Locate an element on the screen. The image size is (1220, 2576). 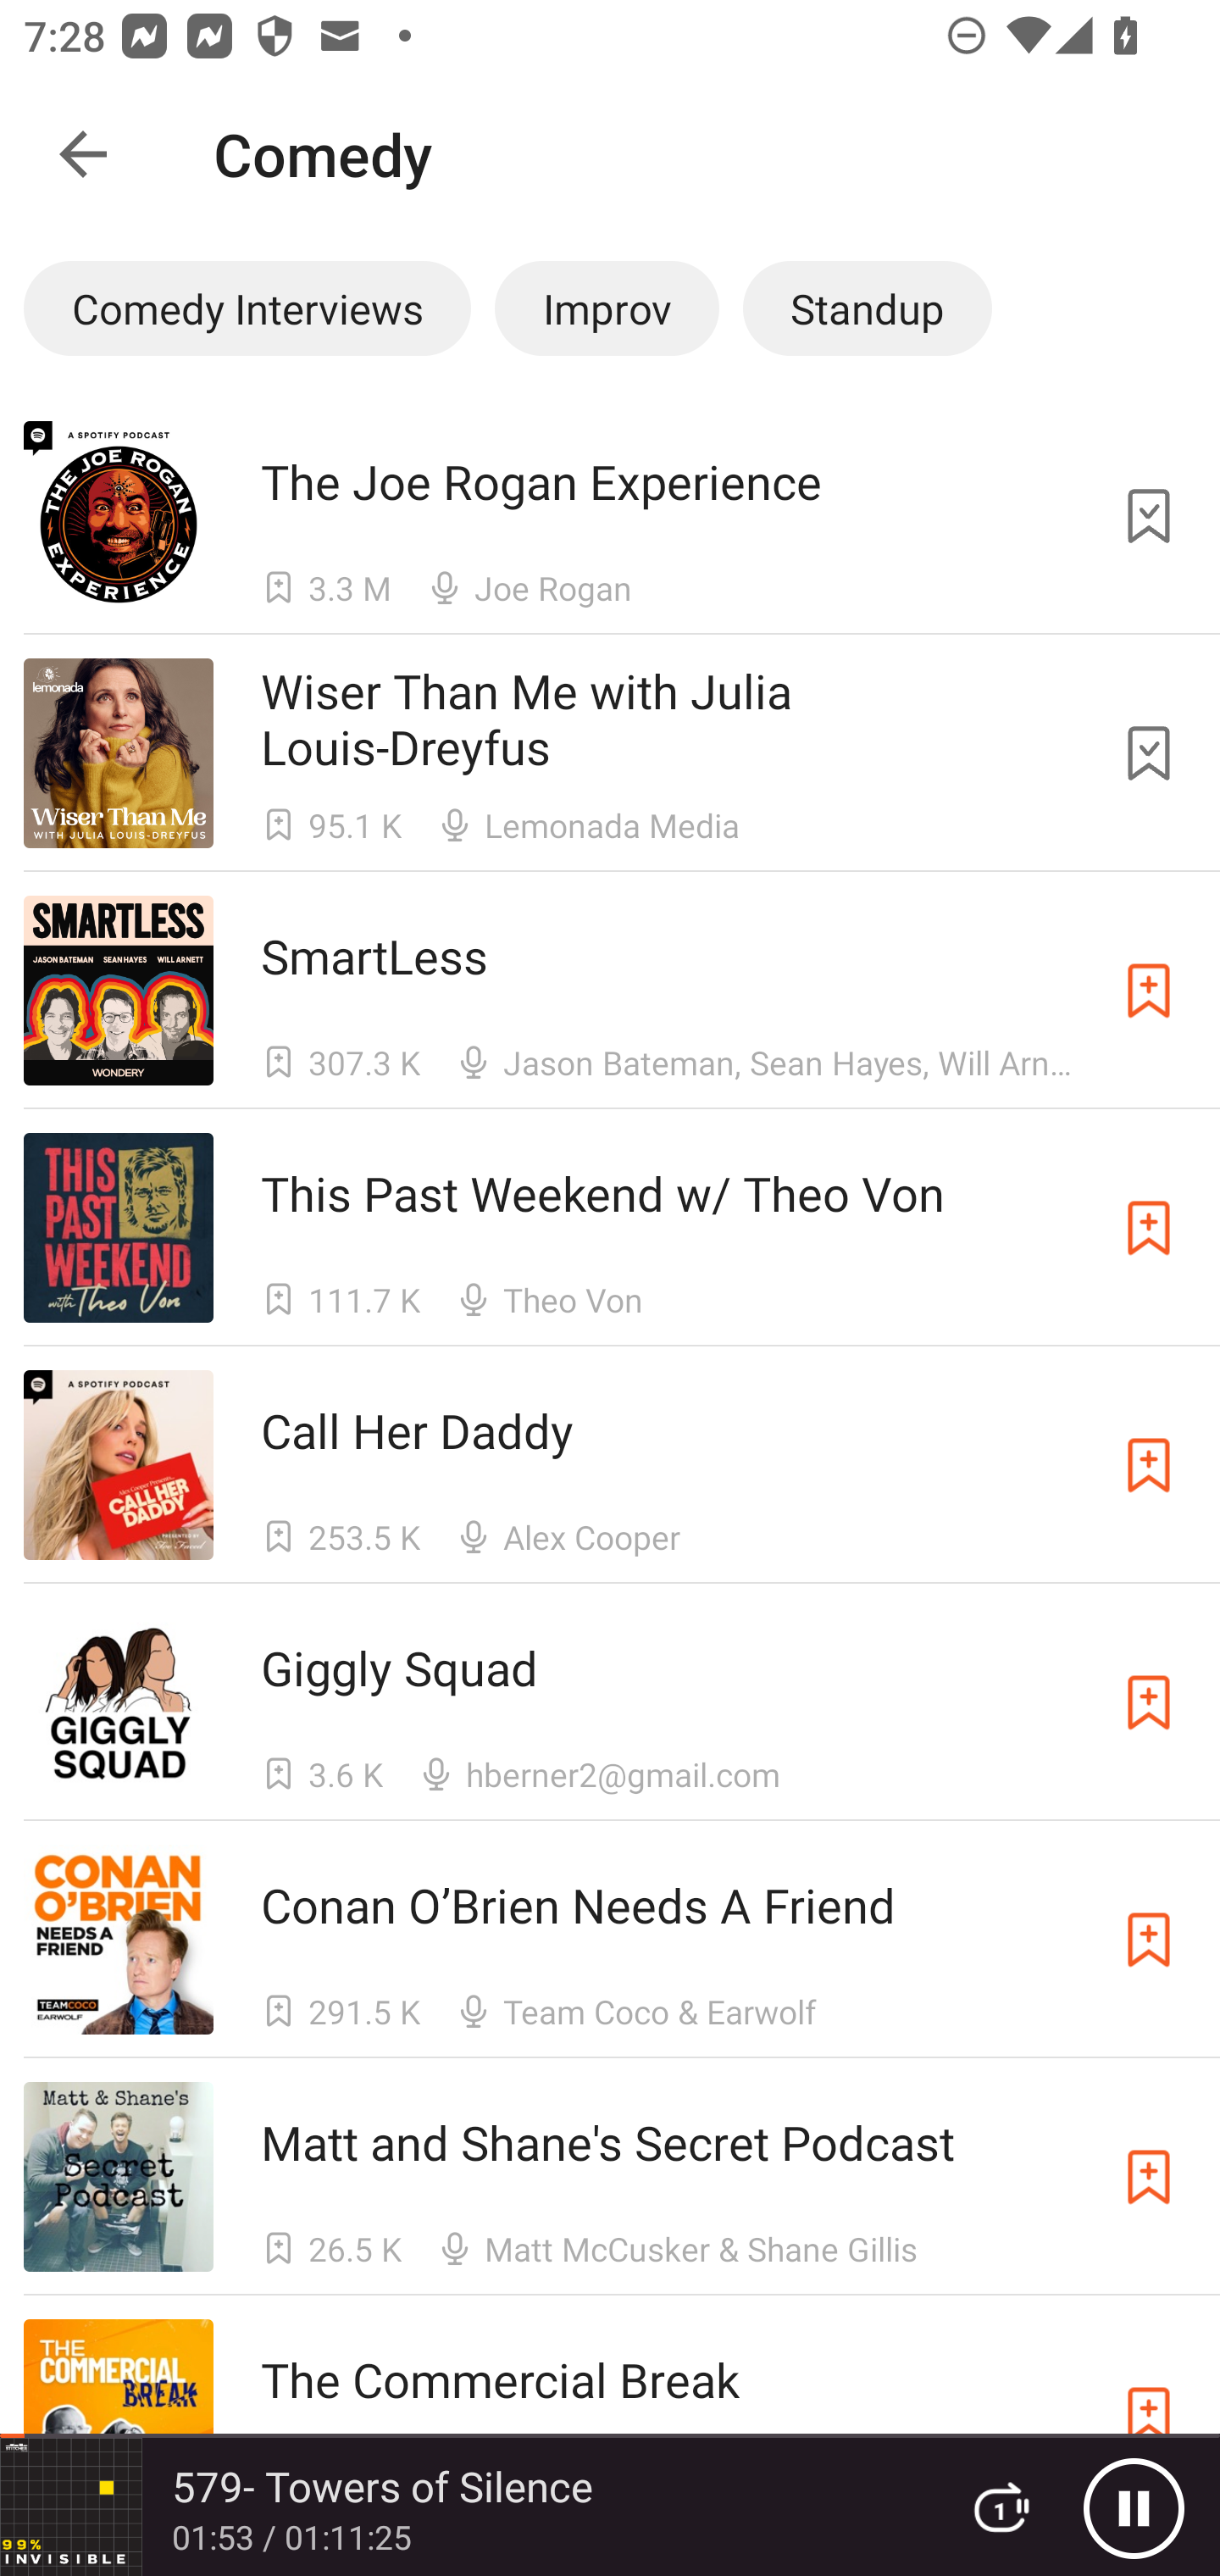
Subscribe is located at coordinates (1149, 1702).